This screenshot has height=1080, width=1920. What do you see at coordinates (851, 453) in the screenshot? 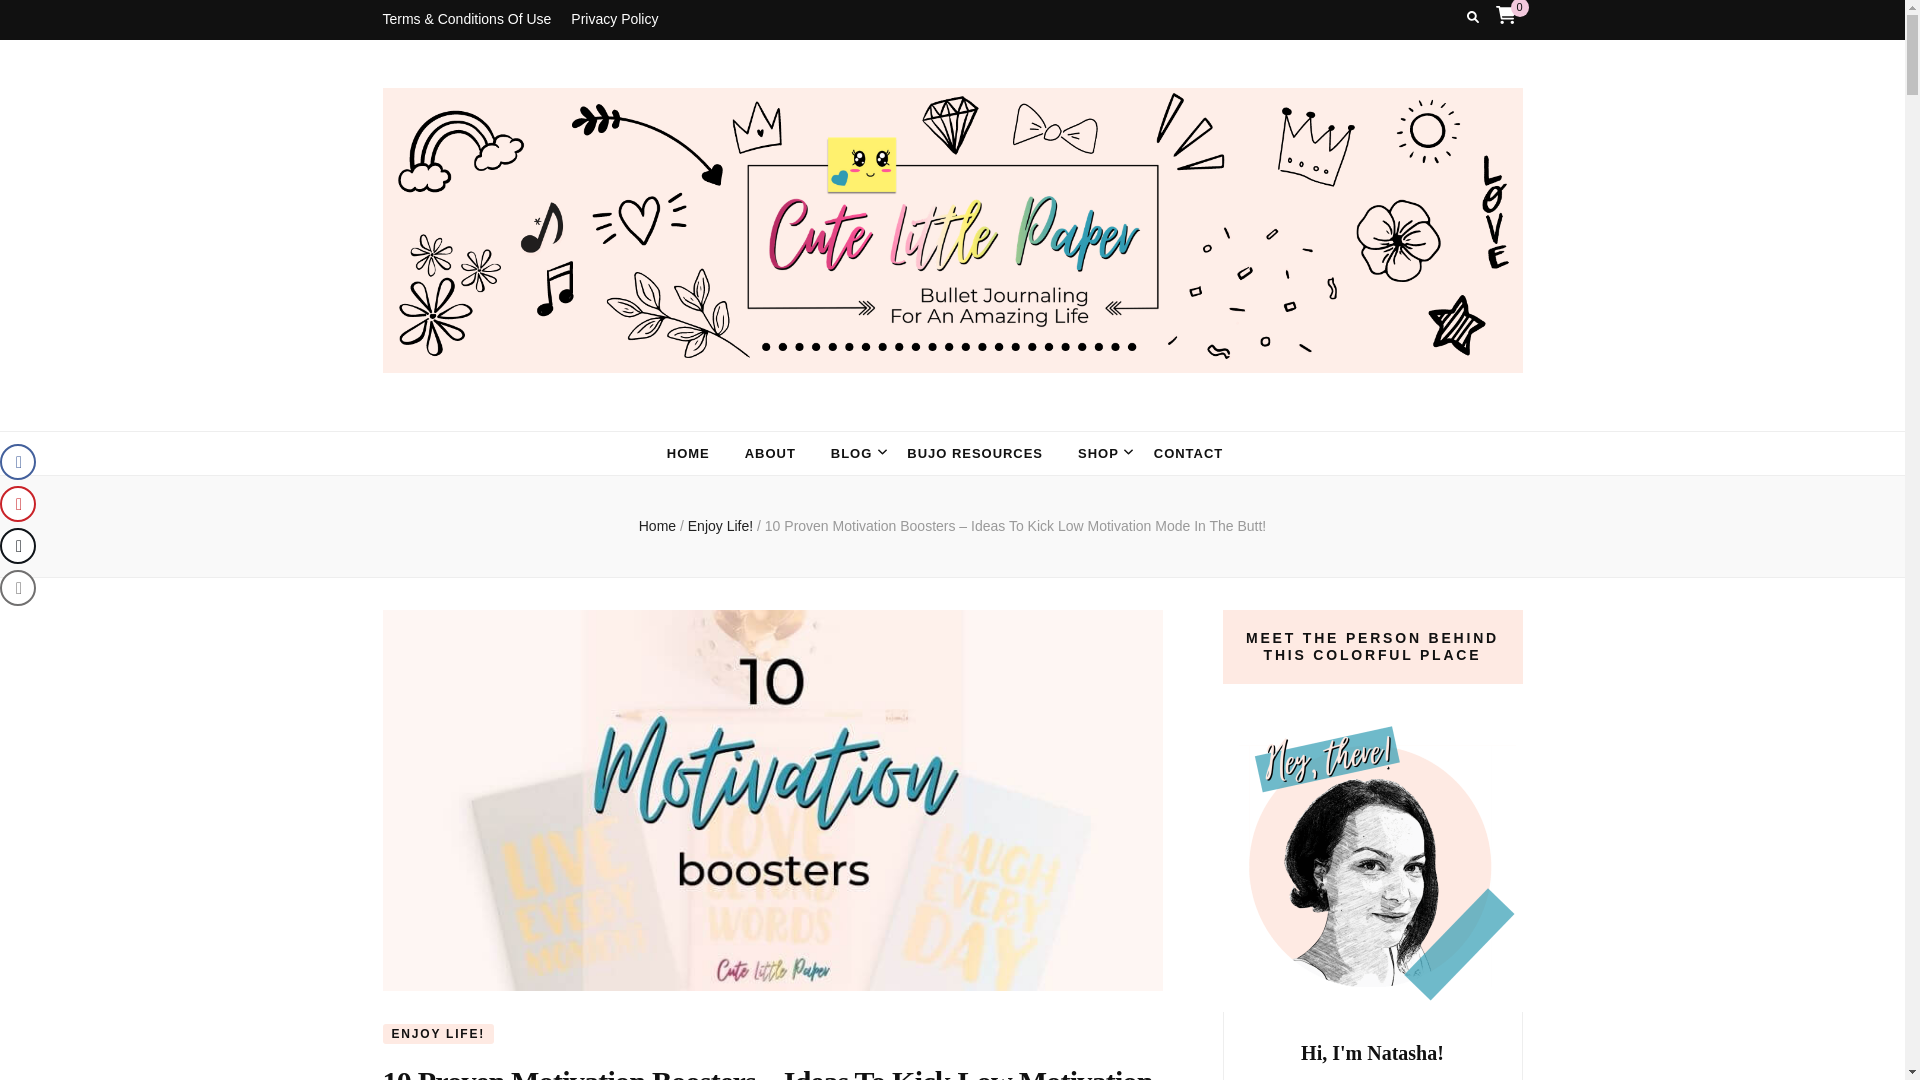
I see `BLOG` at bounding box center [851, 453].